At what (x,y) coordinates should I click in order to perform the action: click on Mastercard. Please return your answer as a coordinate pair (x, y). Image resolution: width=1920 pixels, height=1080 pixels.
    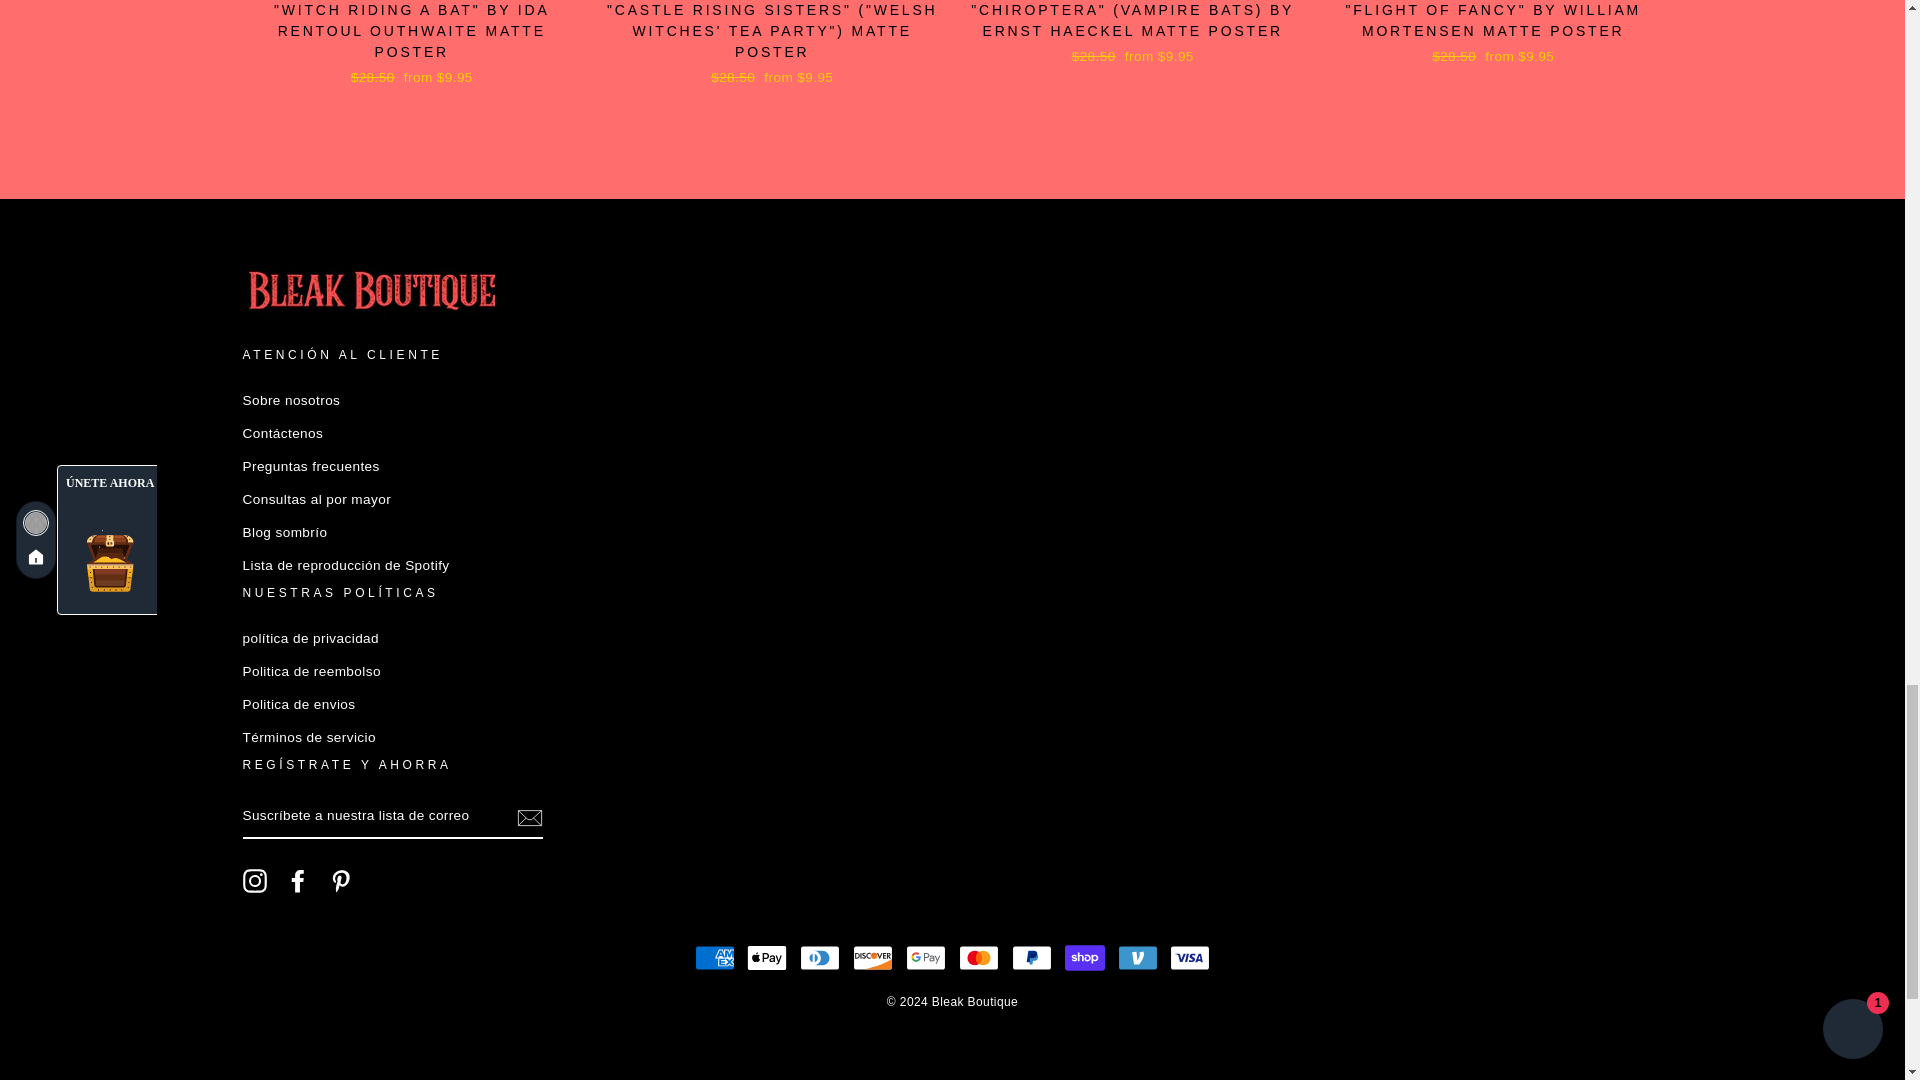
    Looking at the image, I should click on (978, 958).